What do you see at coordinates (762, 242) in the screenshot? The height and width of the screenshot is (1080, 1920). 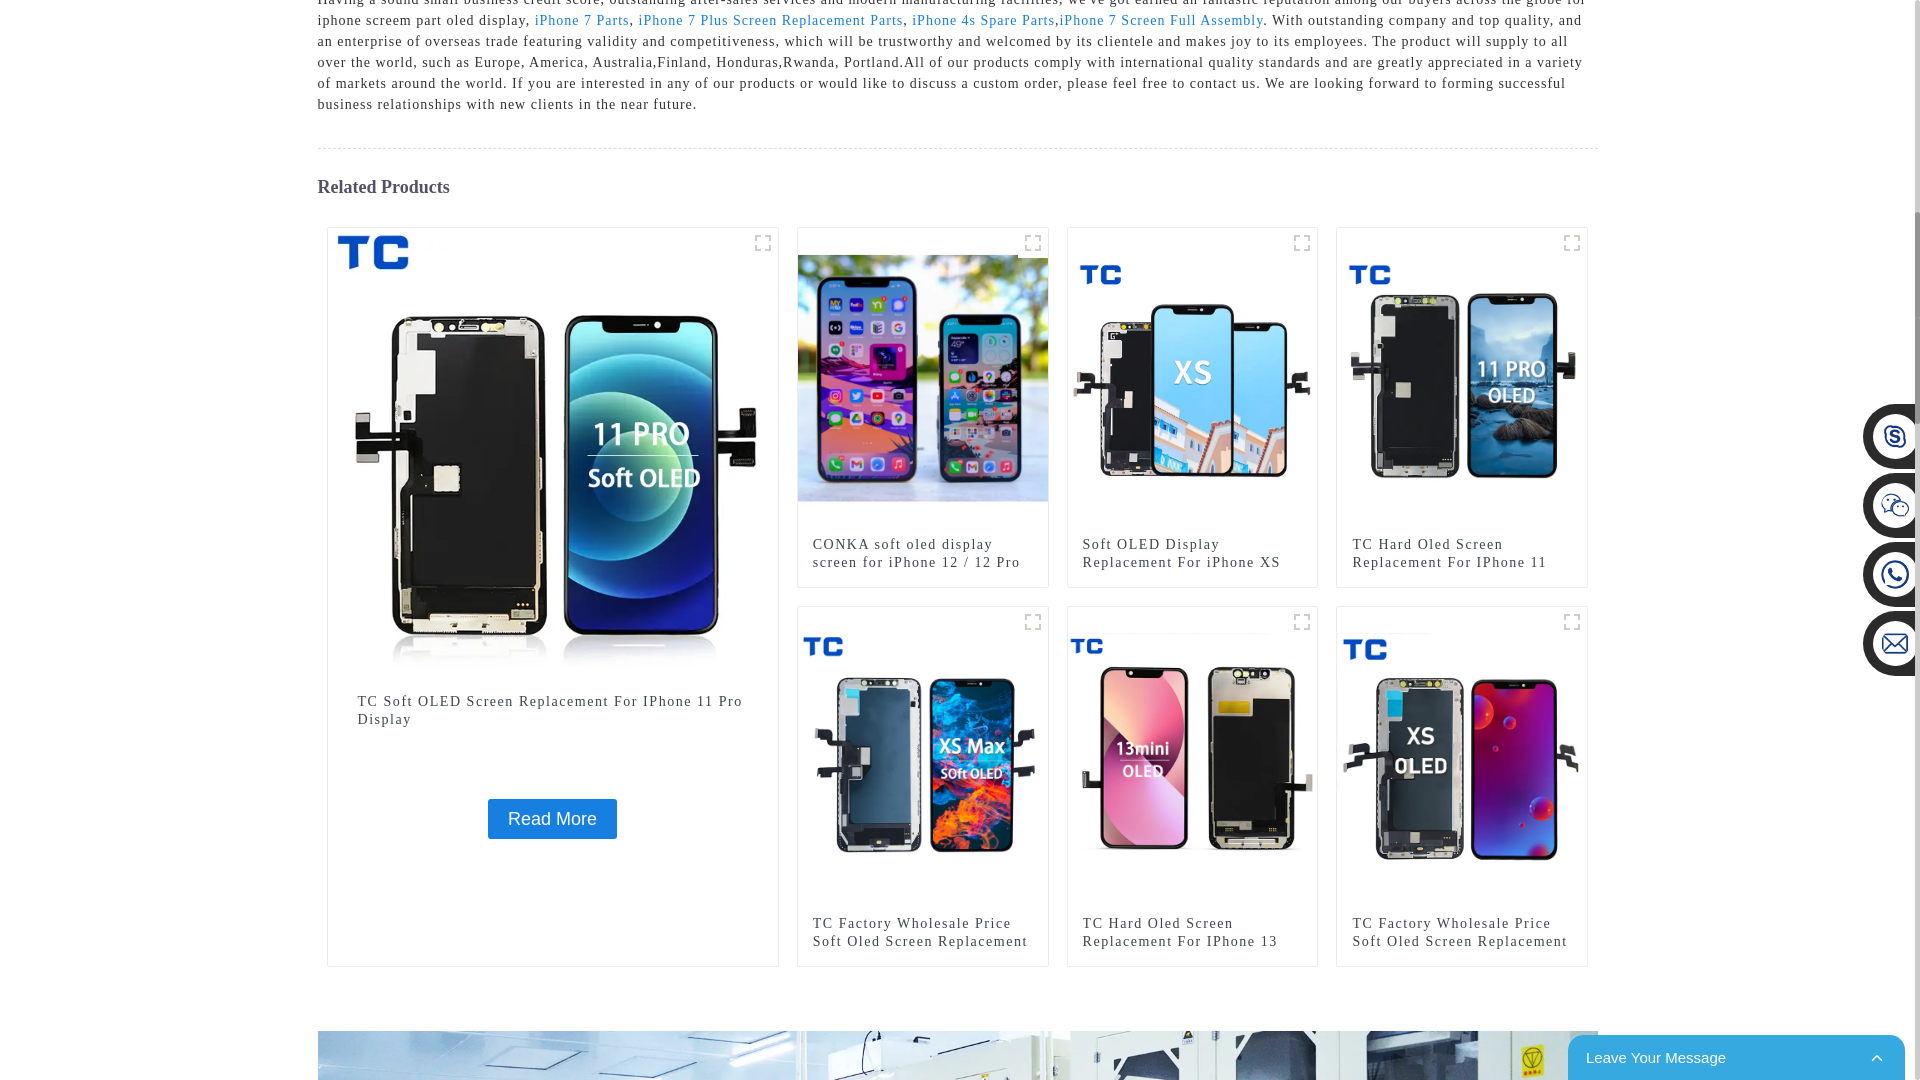 I see `11-PRO--1` at bounding box center [762, 242].